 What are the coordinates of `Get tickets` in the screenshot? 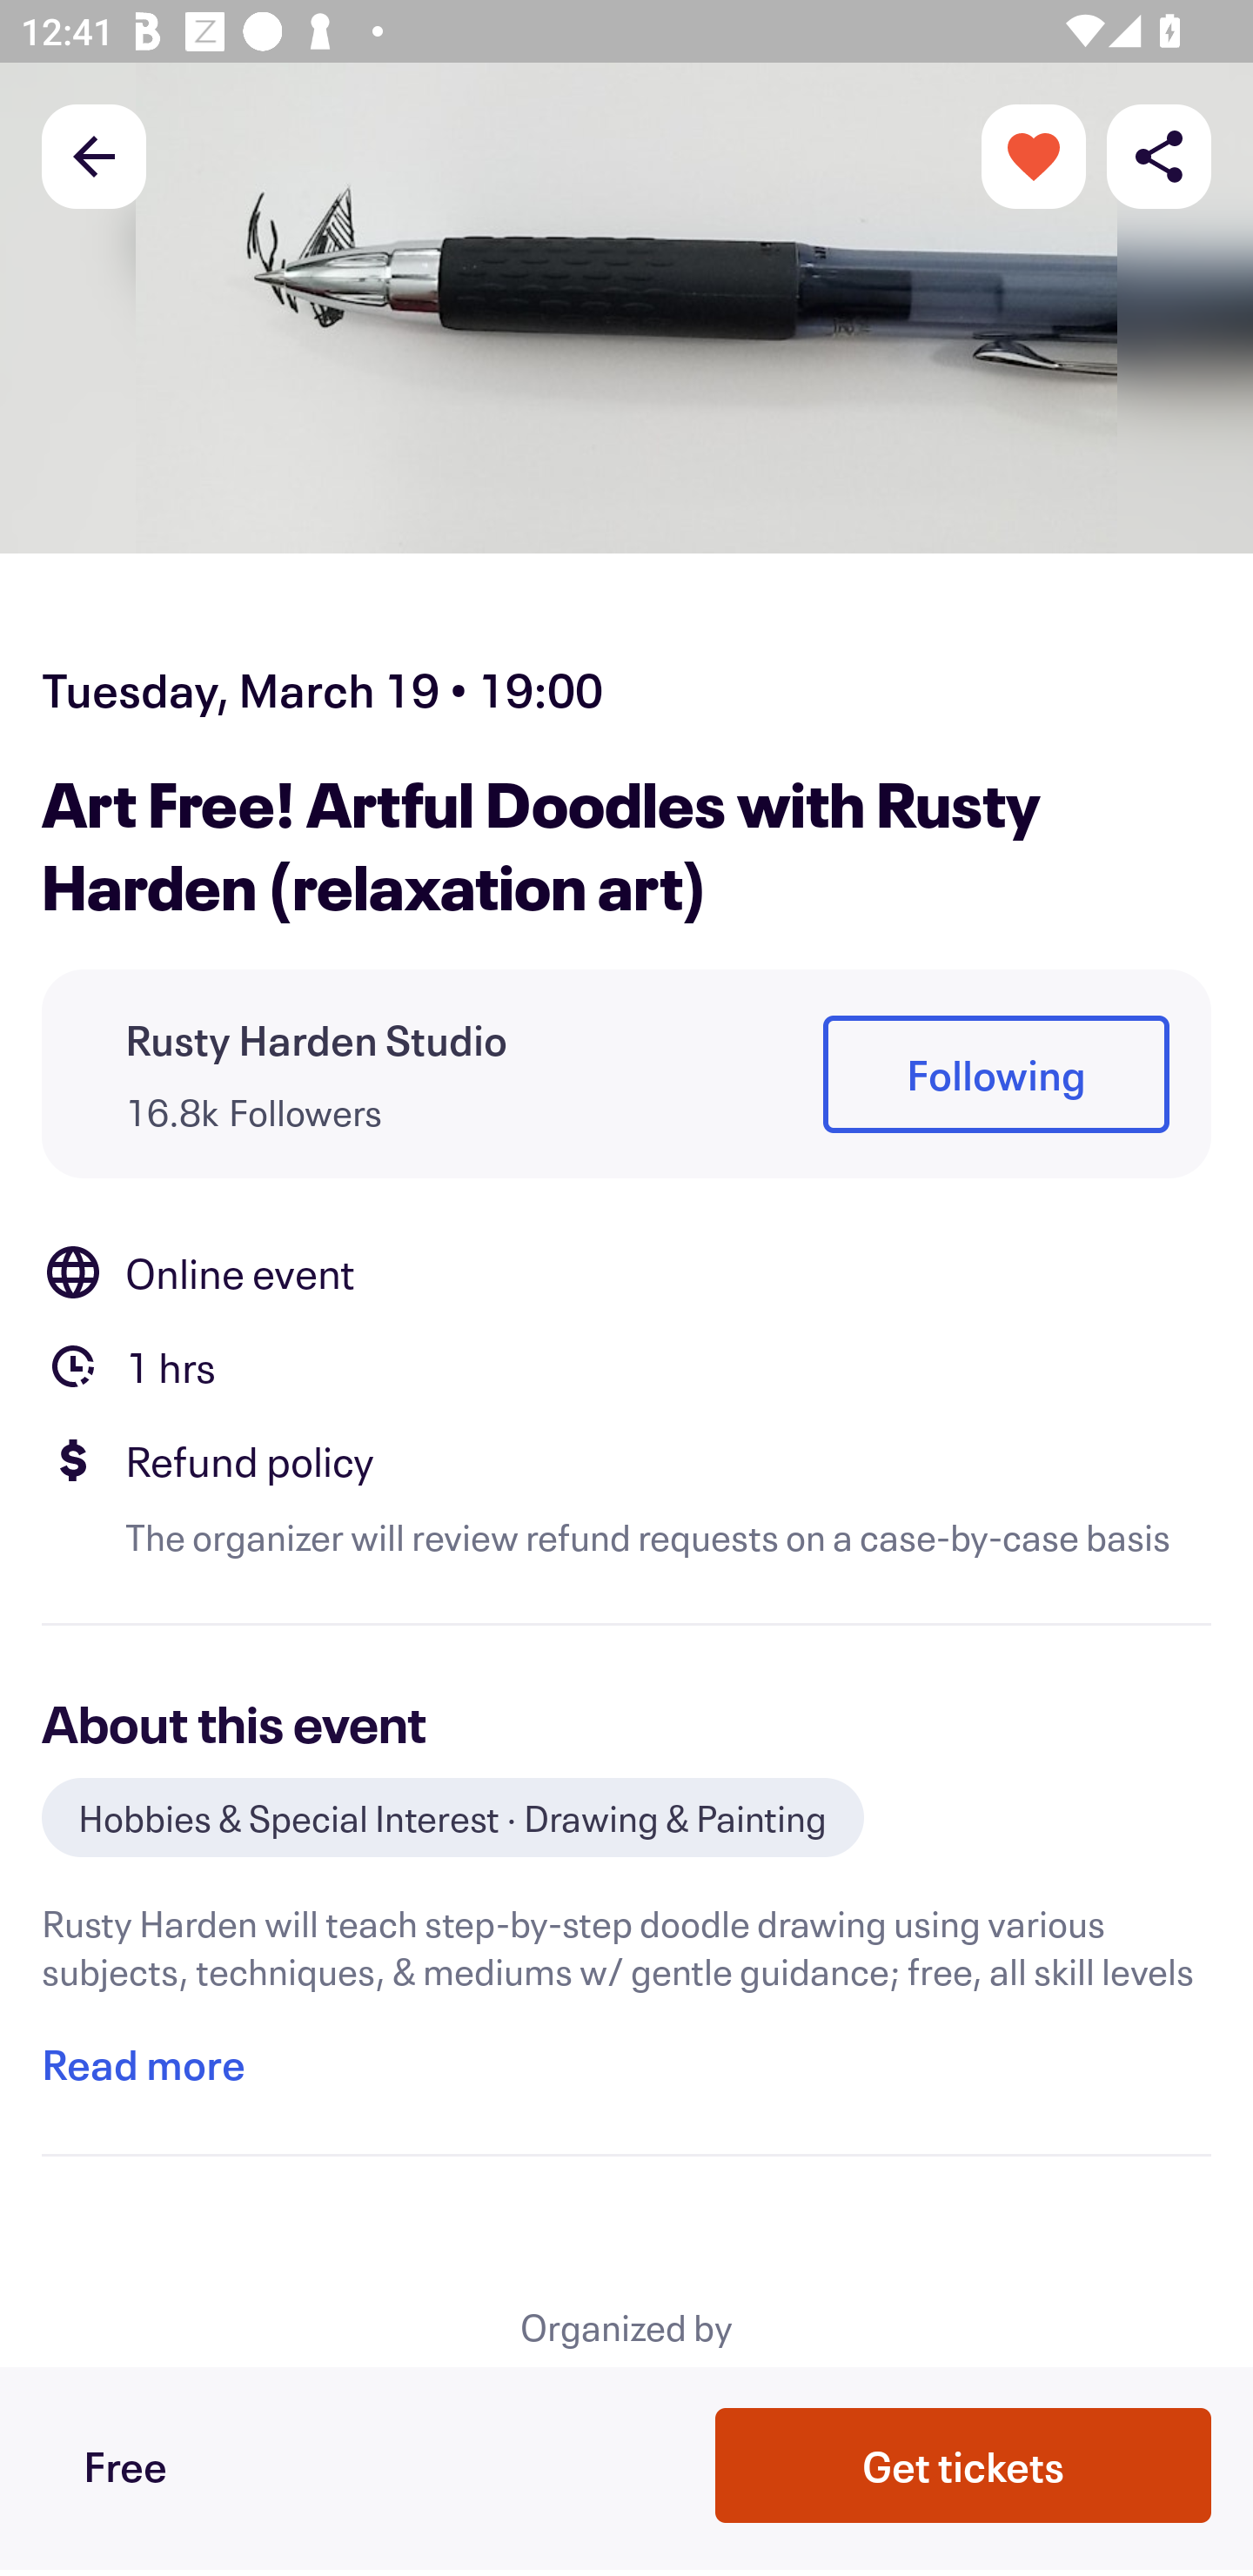 It's located at (963, 2465).